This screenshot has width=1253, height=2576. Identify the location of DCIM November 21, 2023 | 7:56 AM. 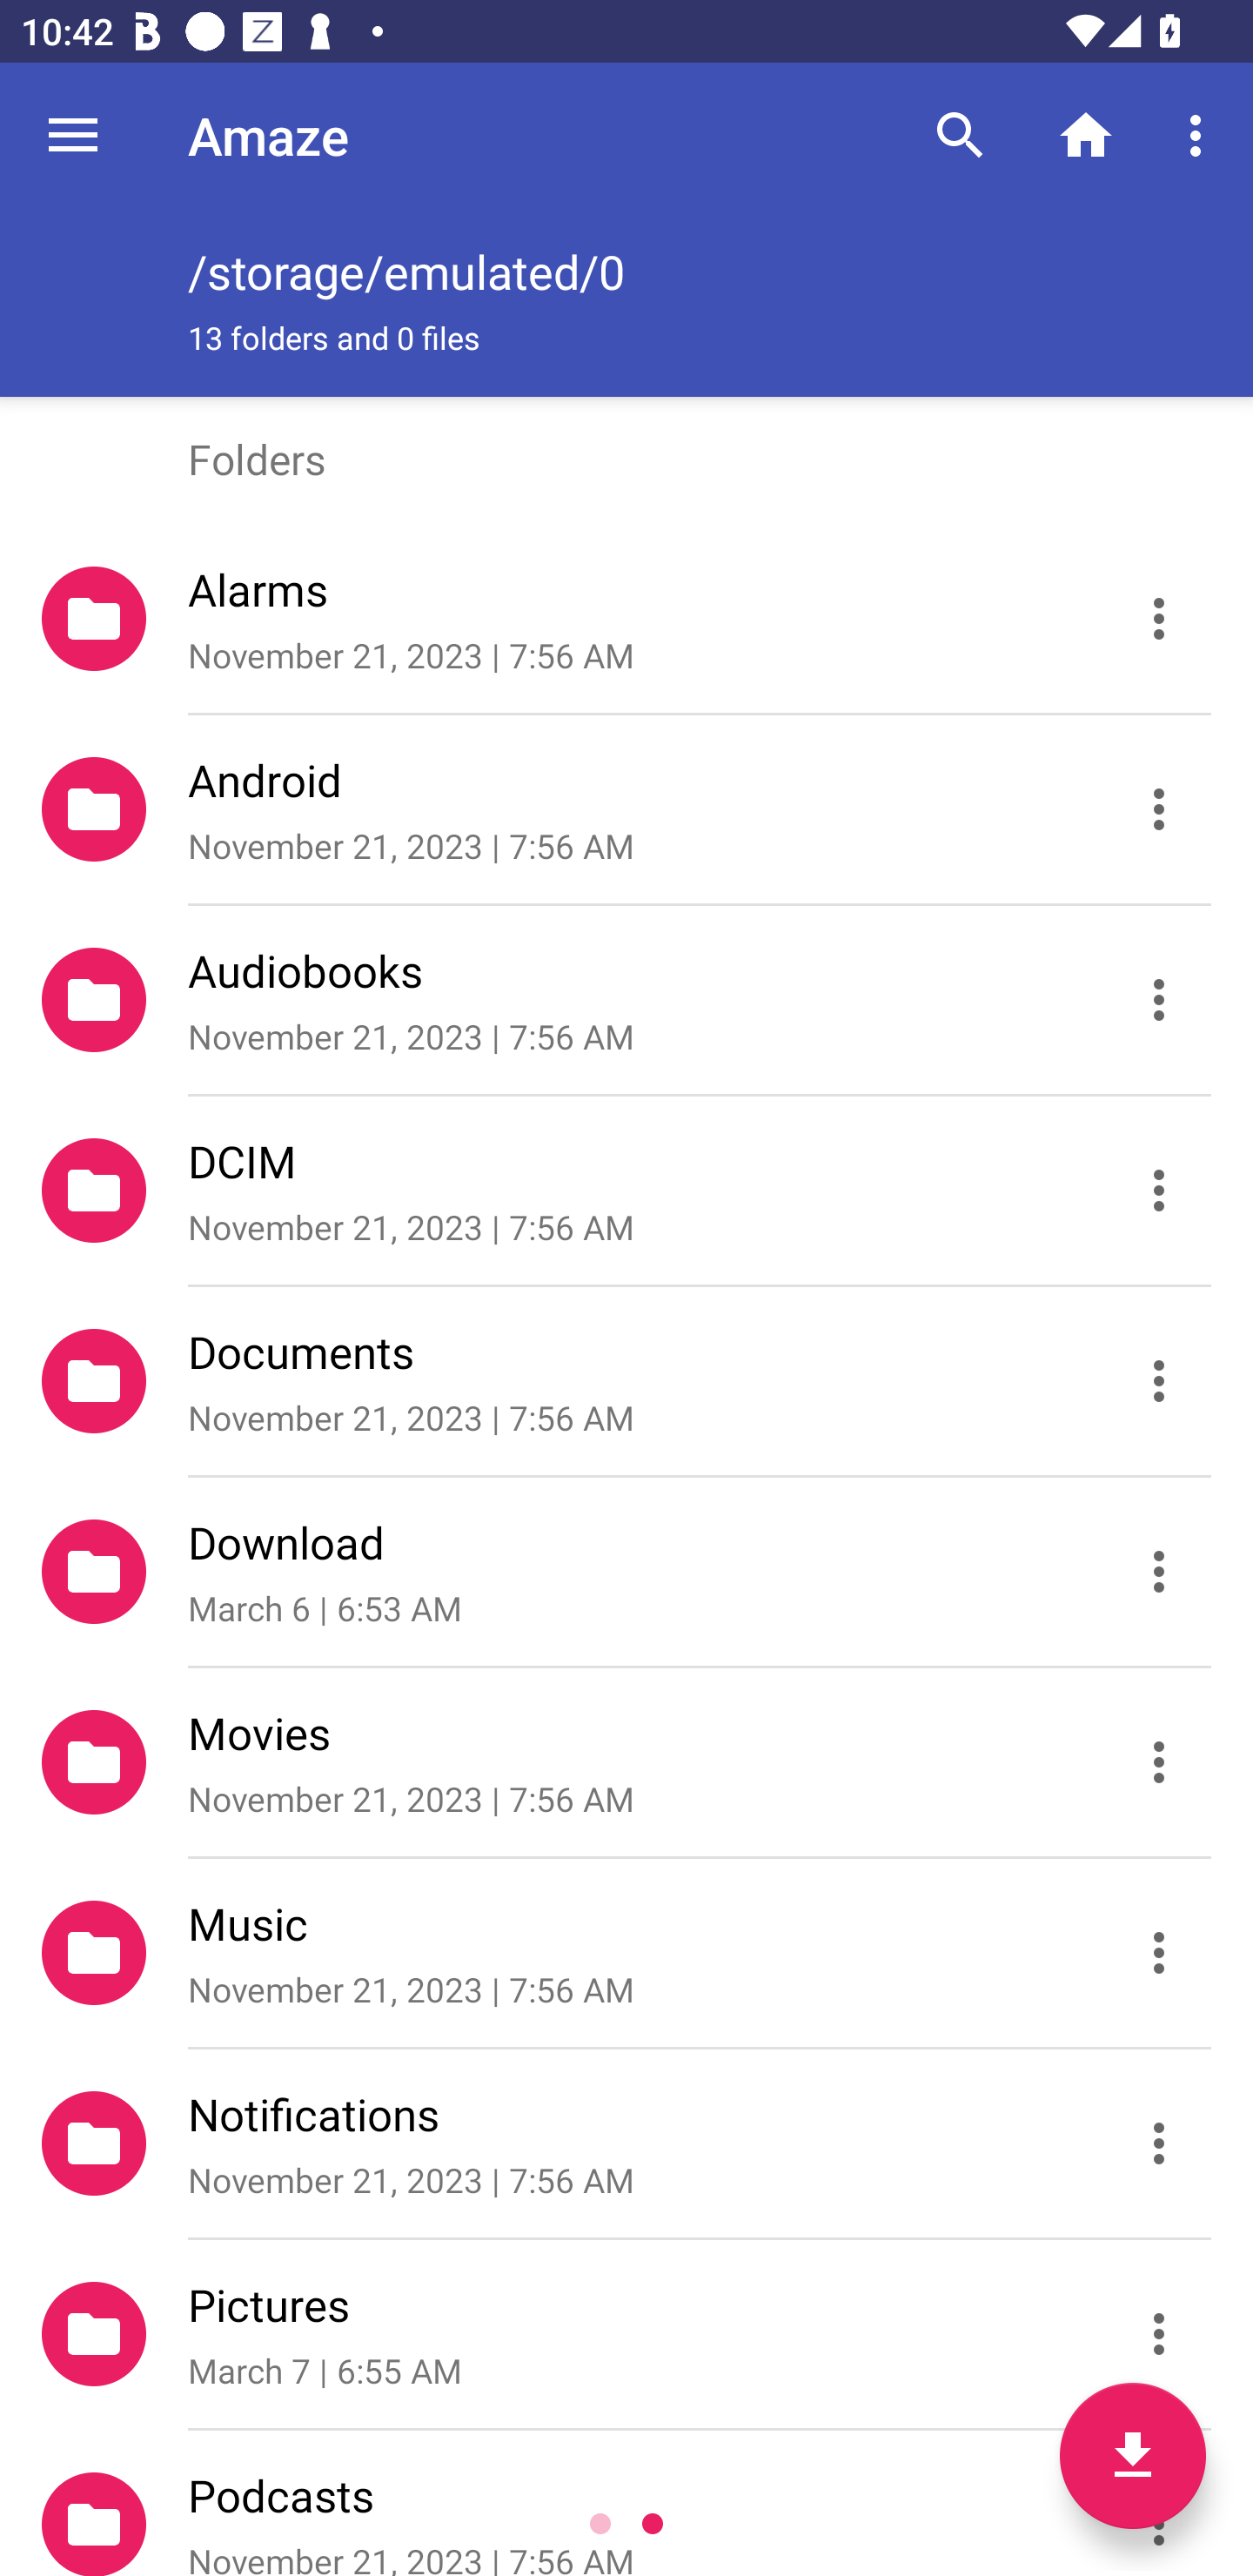
(626, 1191).